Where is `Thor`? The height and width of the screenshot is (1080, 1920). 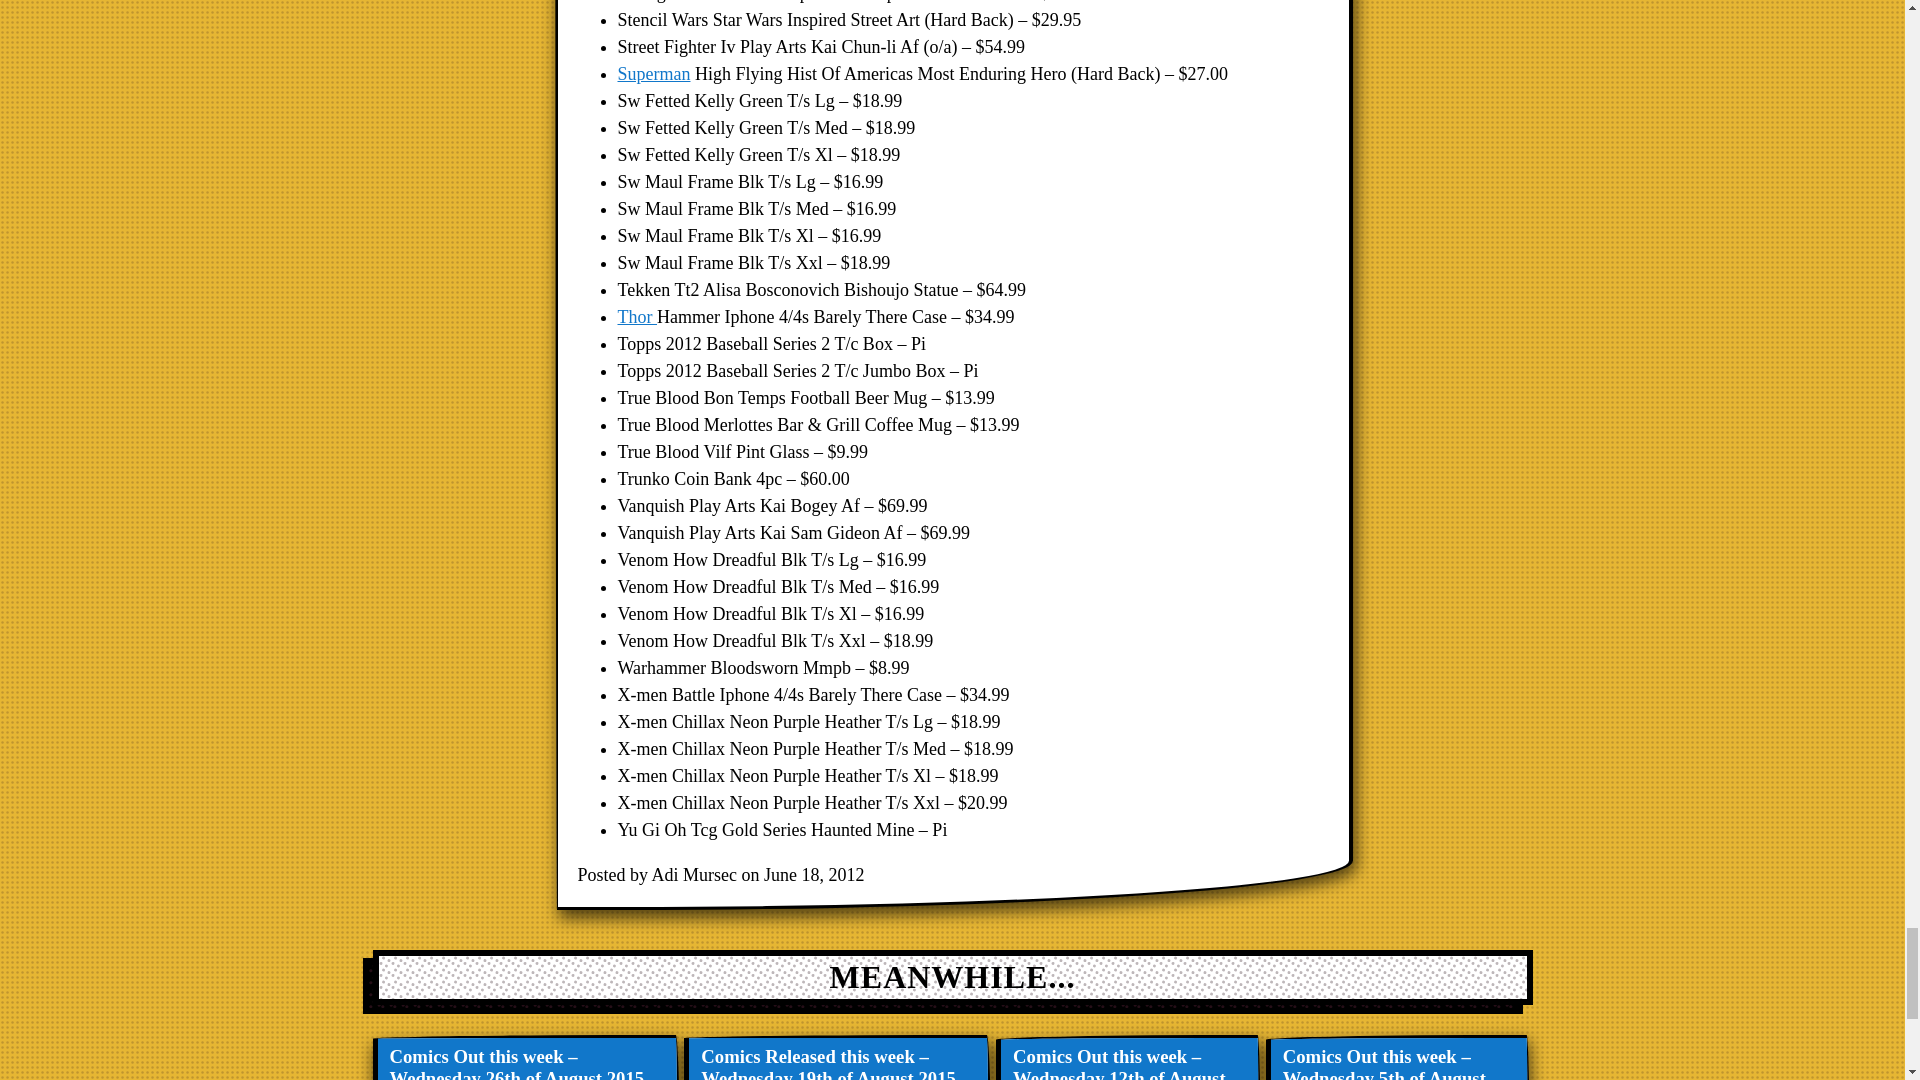 Thor is located at coordinates (638, 316).